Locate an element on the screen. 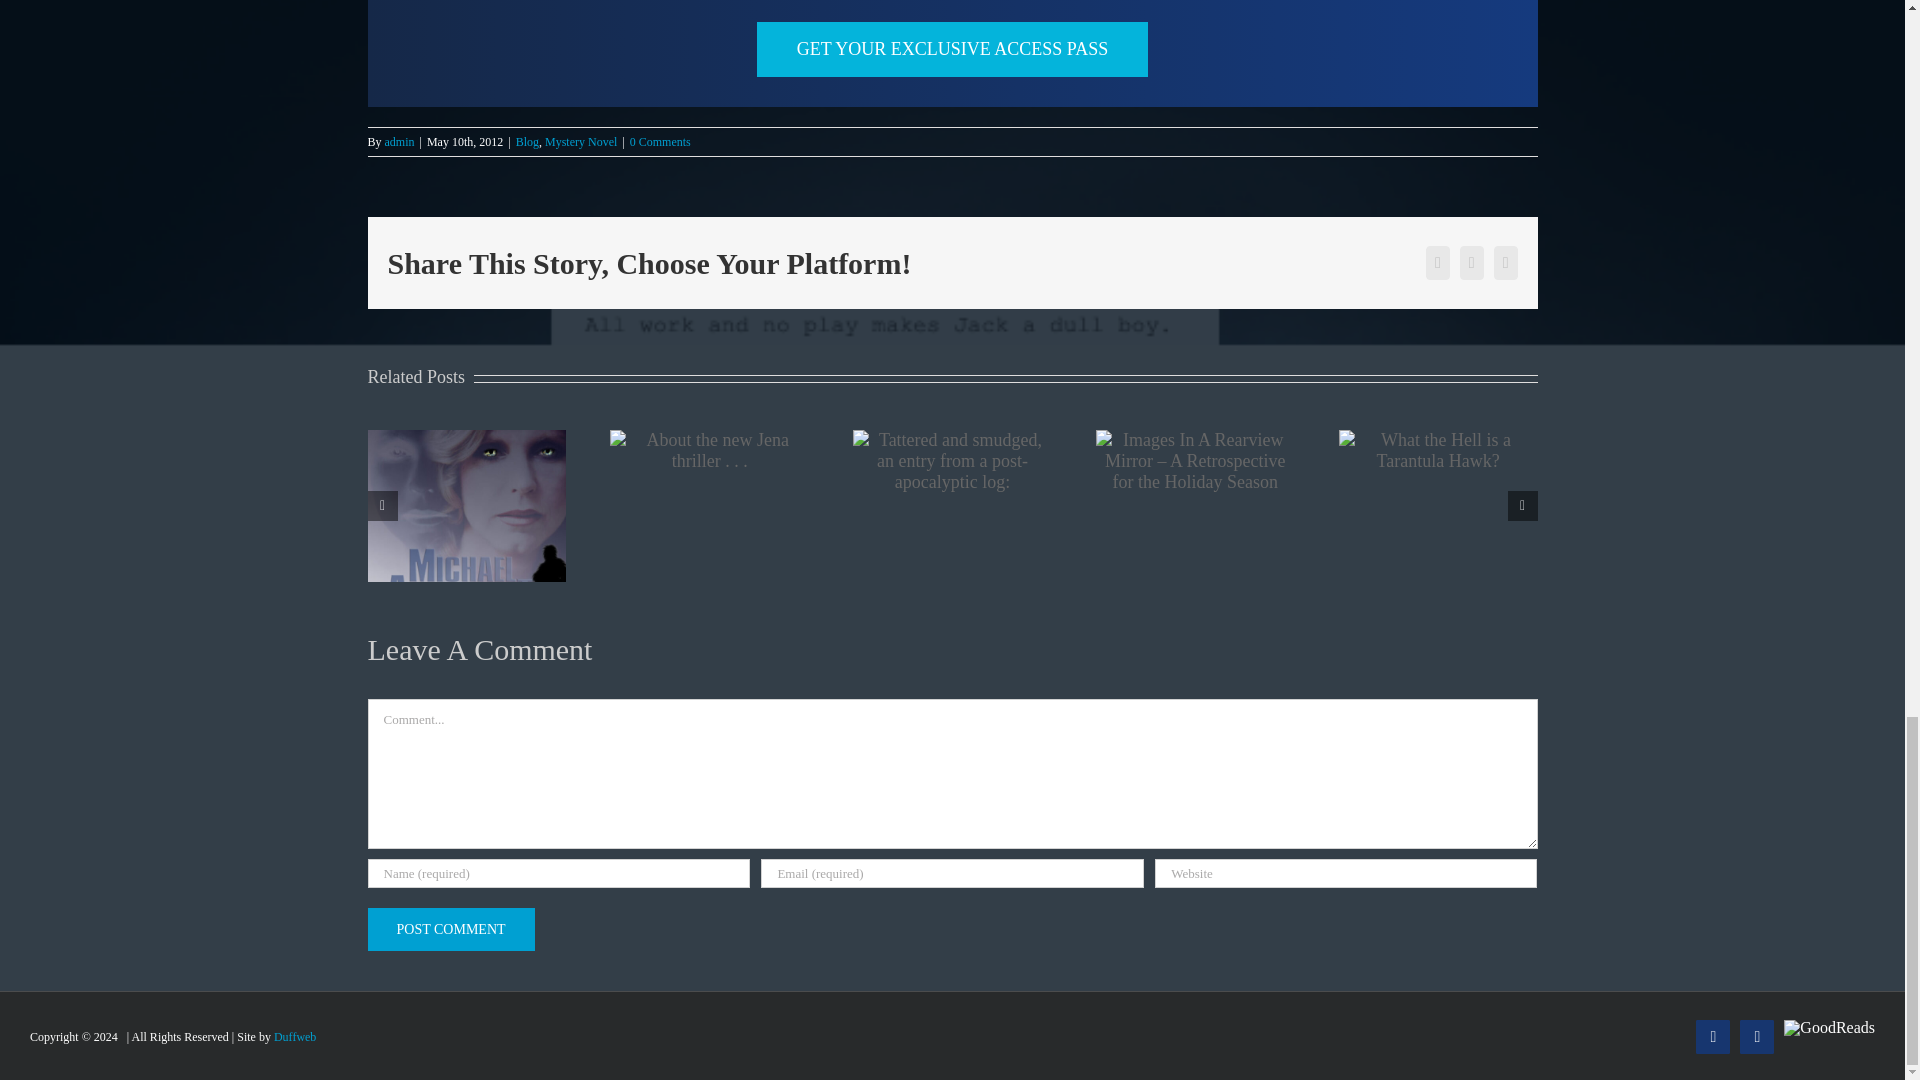 The width and height of the screenshot is (1920, 1080). GET YOUR EXCLUSIVE ACCESS PASS is located at coordinates (952, 53).